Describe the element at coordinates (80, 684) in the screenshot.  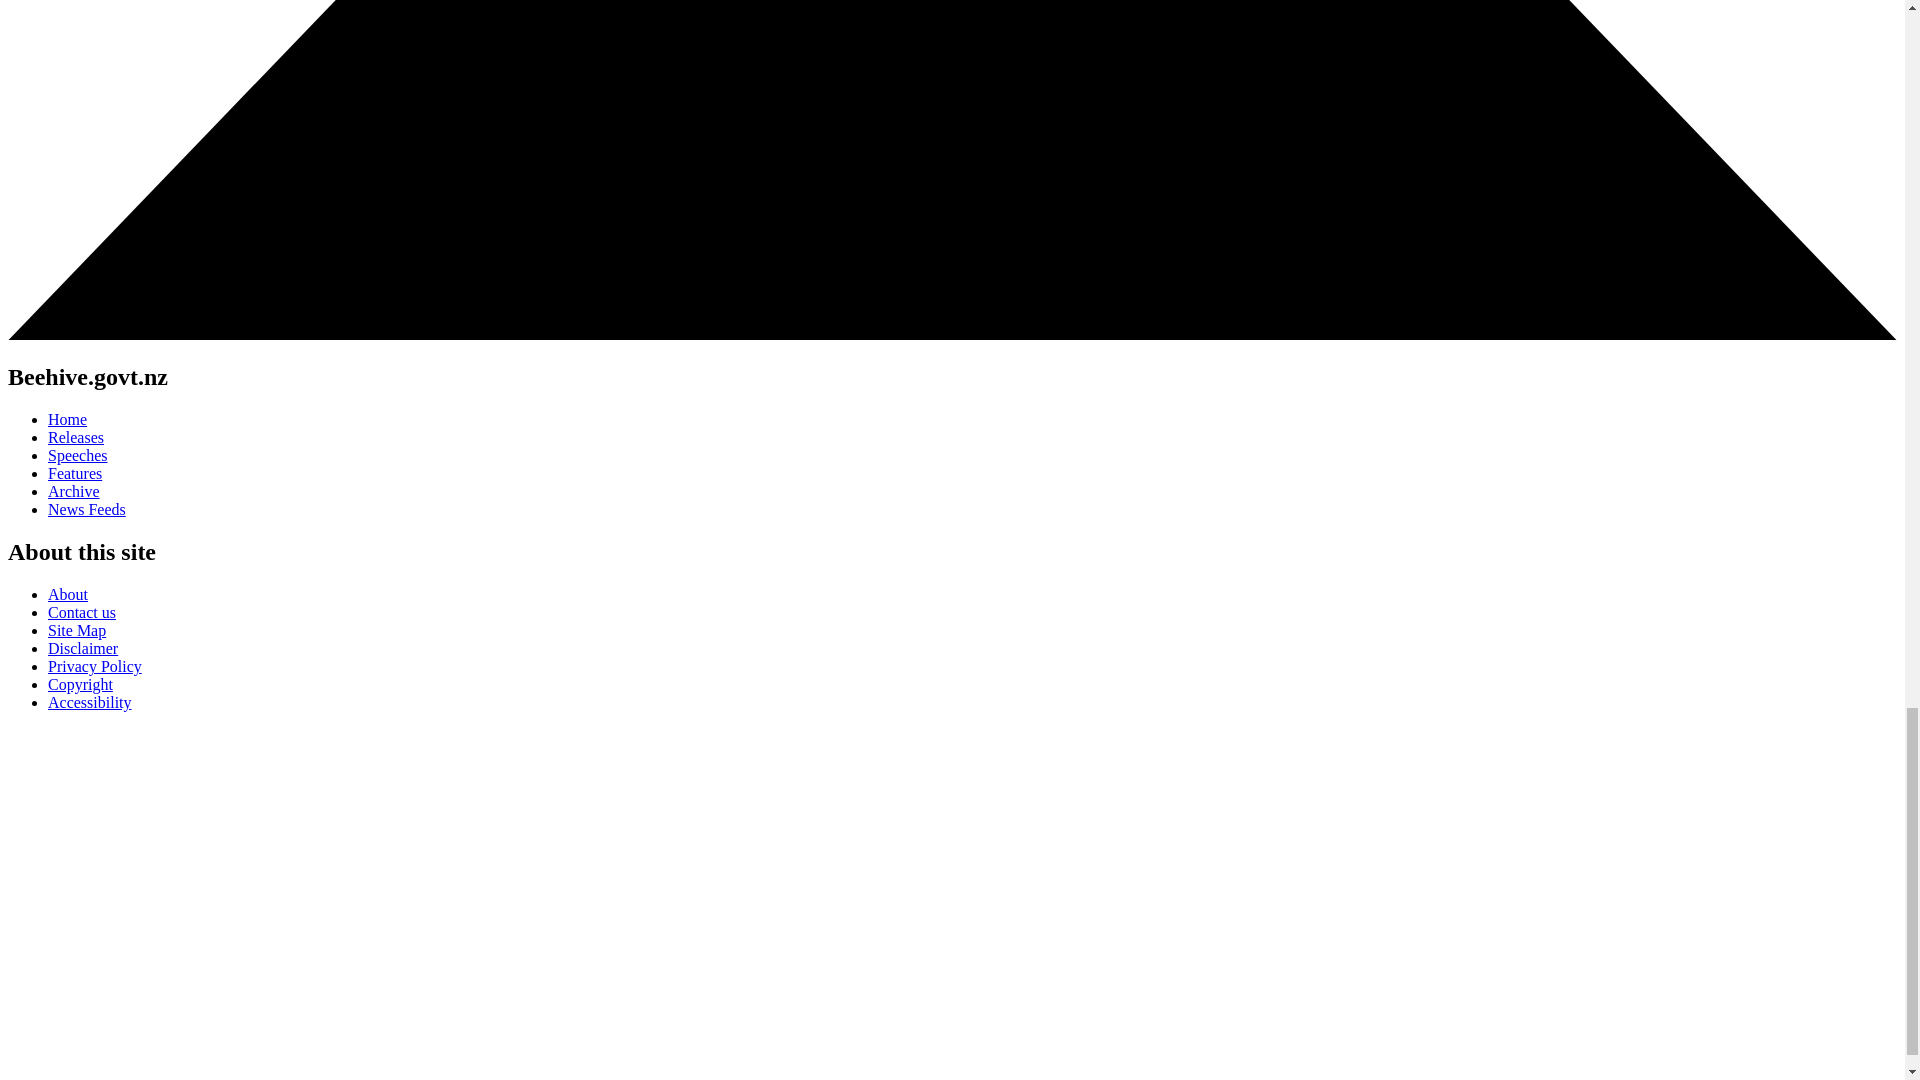
I see `Copyright` at that location.